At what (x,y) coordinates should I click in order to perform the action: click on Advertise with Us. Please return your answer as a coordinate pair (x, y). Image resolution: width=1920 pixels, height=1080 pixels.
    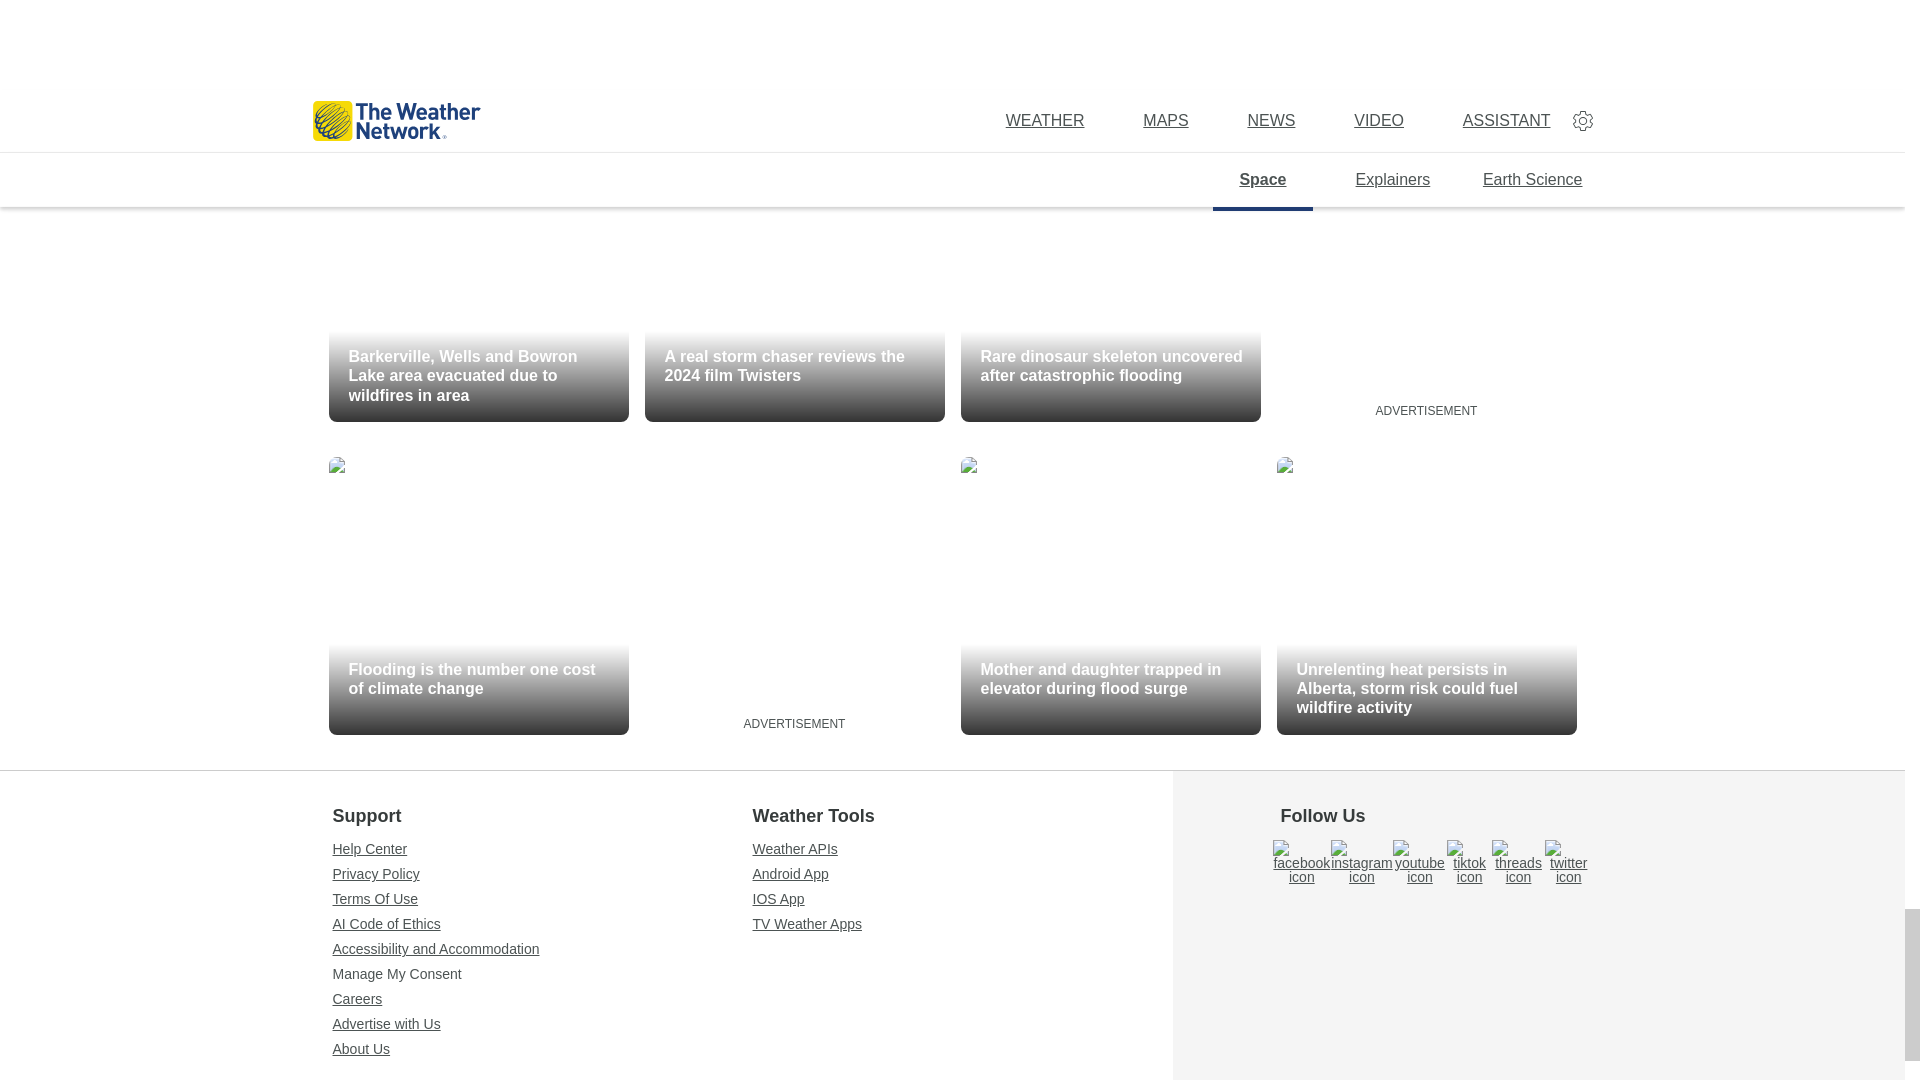
    Looking at the image, I should click on (542, 1024).